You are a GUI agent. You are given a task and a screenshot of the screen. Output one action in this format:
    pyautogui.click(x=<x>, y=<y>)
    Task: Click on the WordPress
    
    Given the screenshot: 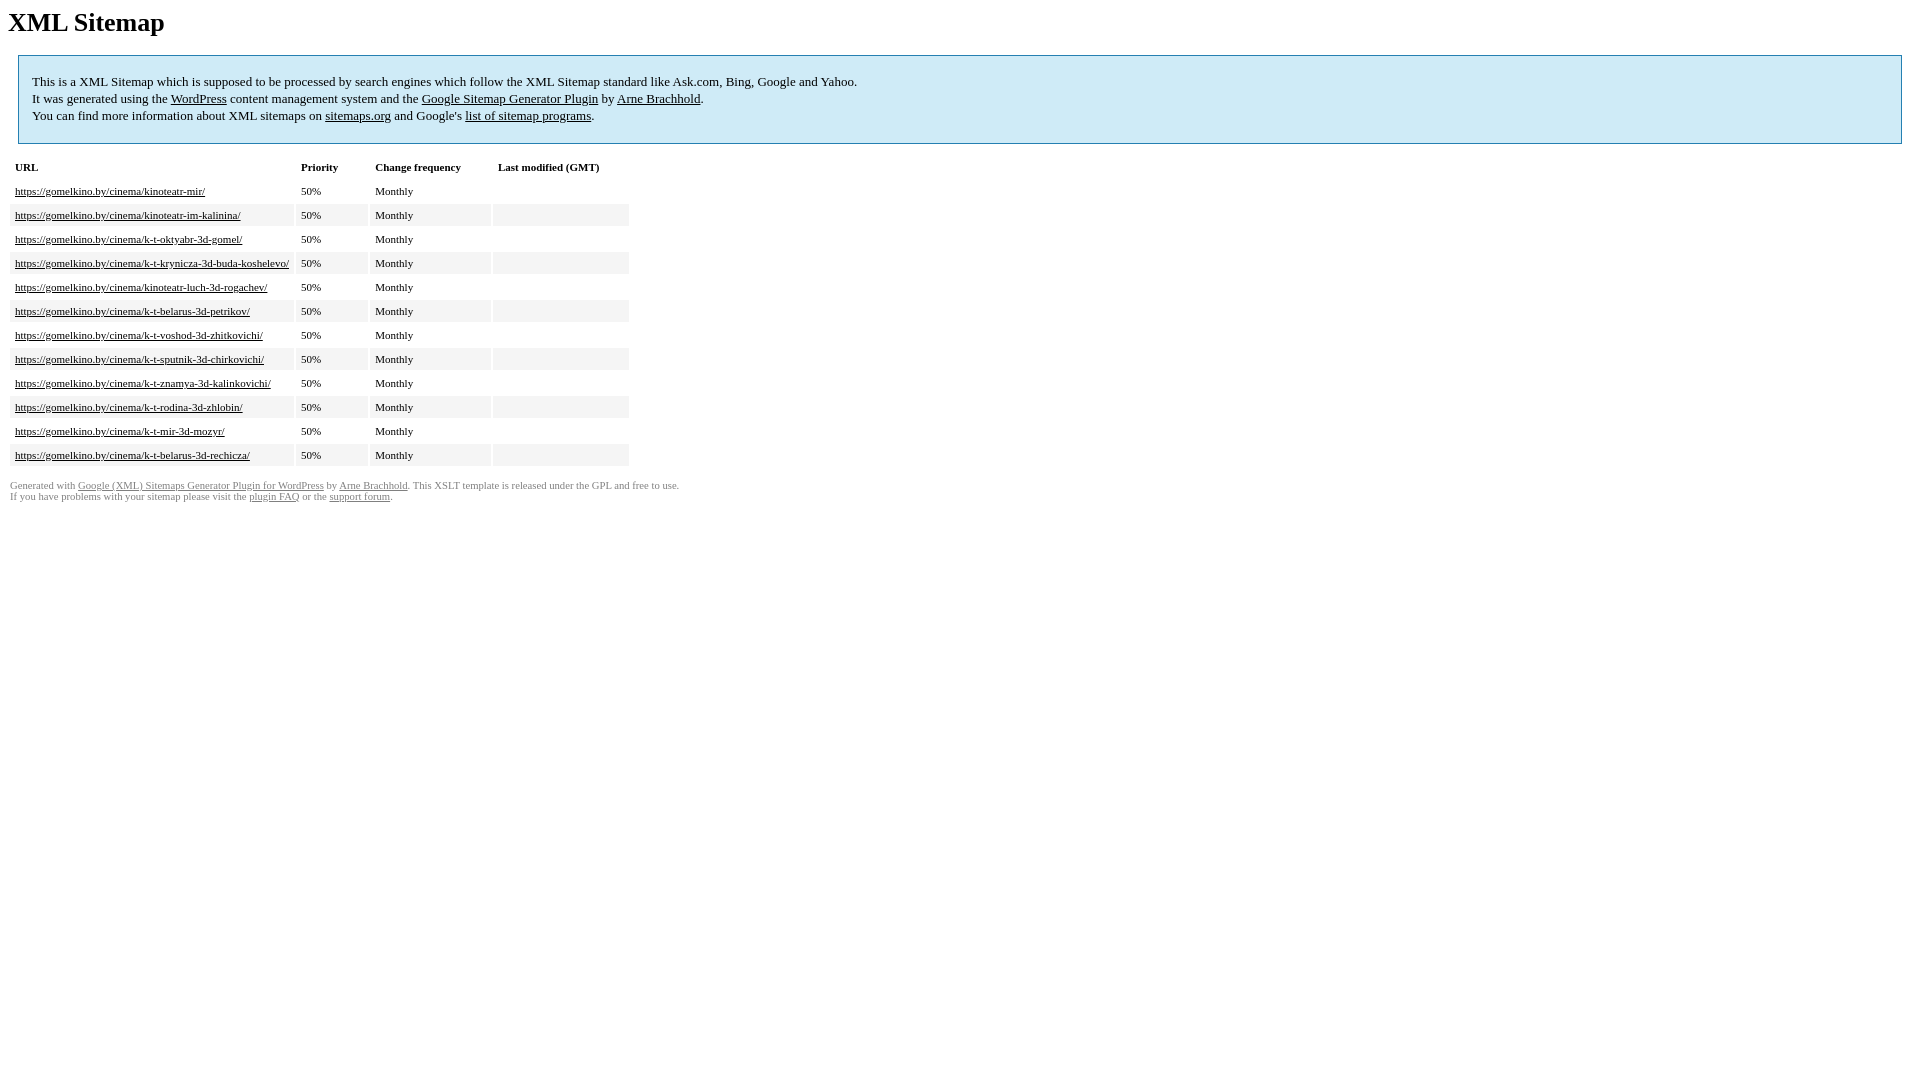 What is the action you would take?
    pyautogui.click(x=199, y=98)
    